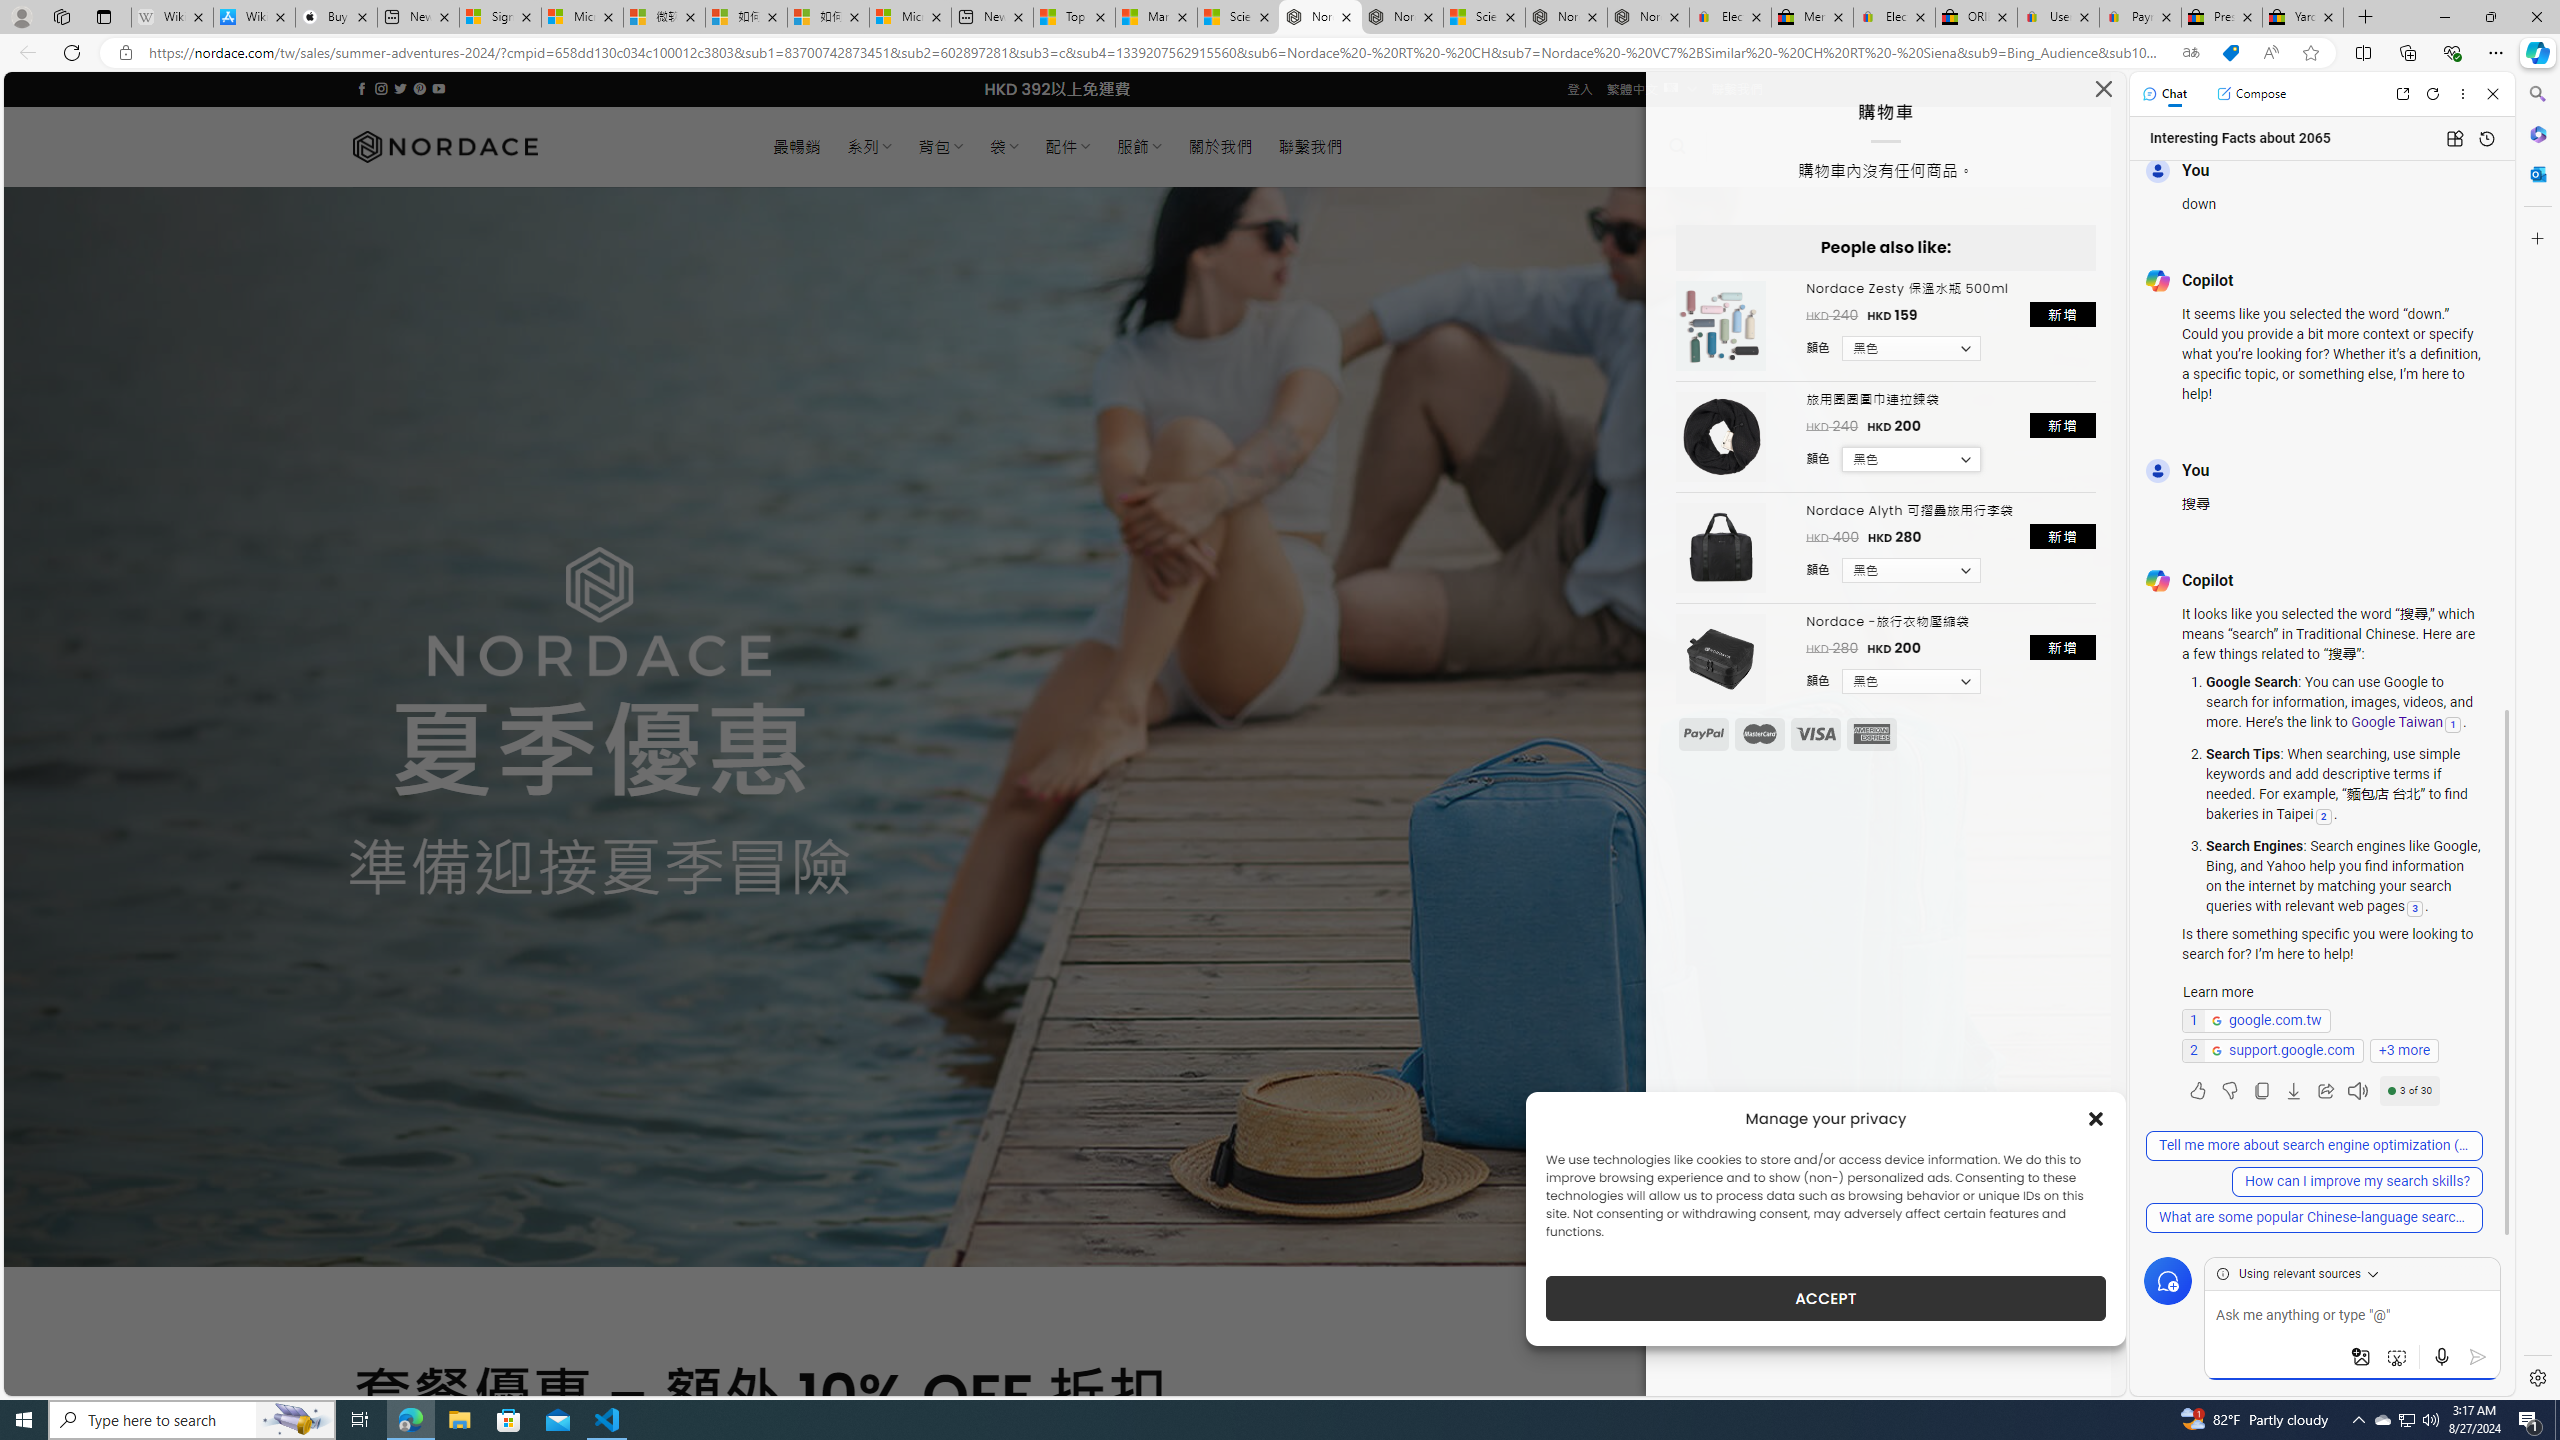 The width and height of the screenshot is (2560, 1440). I want to click on Follow on Instagram, so click(381, 88).